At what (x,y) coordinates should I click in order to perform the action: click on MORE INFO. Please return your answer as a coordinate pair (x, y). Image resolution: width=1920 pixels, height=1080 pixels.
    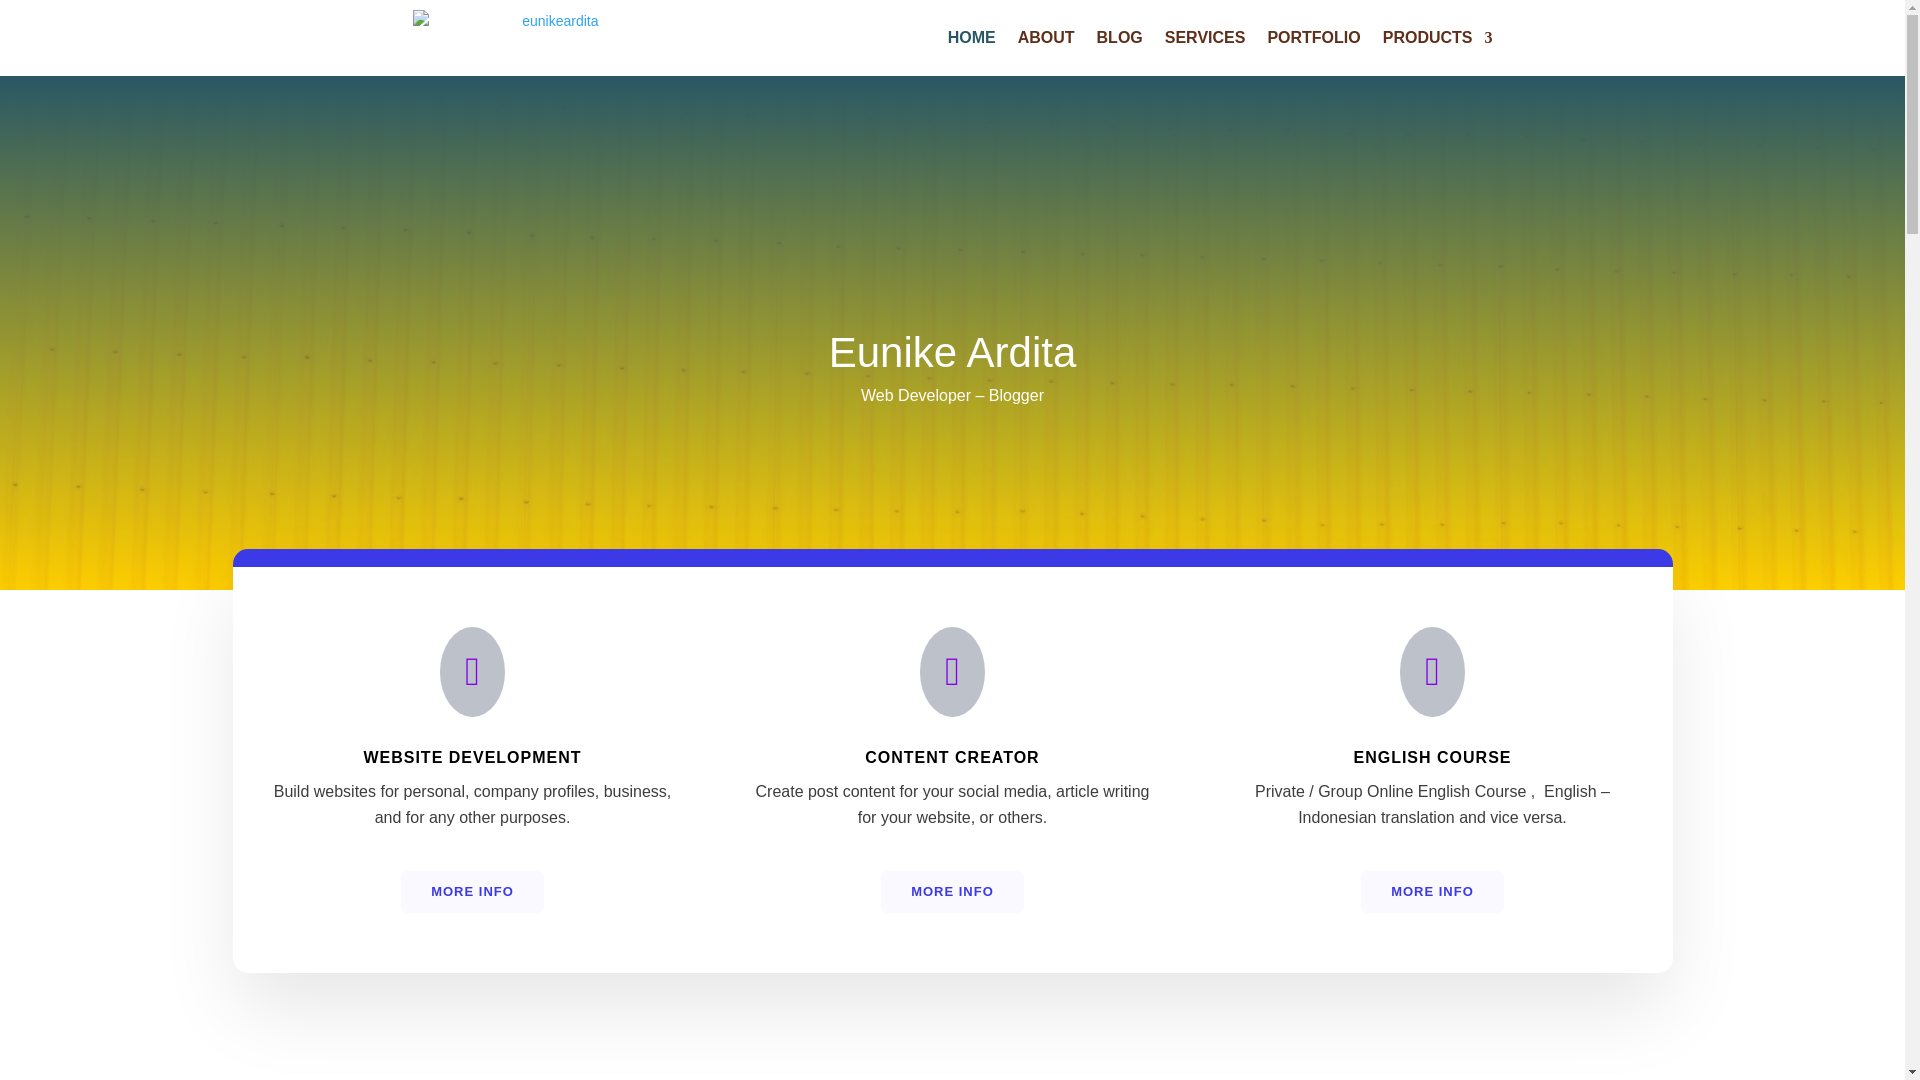
    Looking at the image, I should click on (1432, 891).